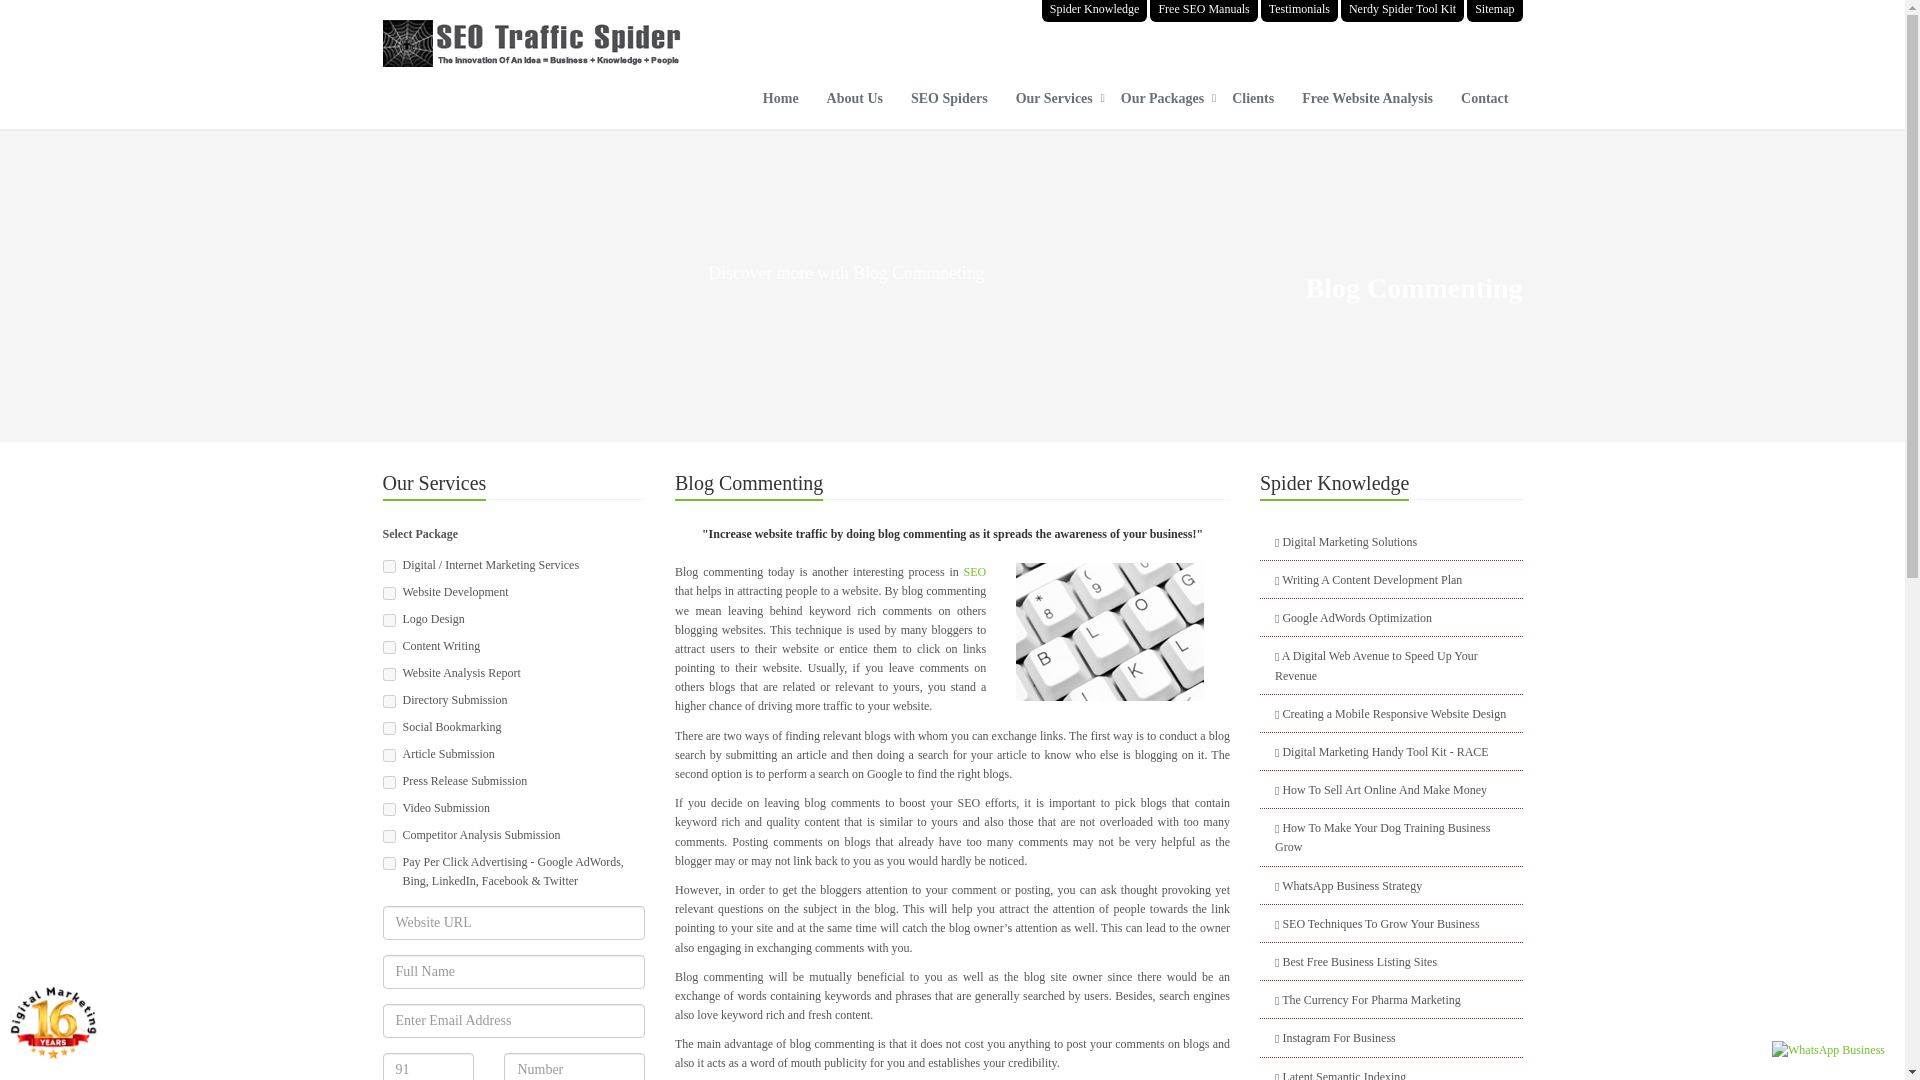 The width and height of the screenshot is (1920, 1080). Describe the element at coordinates (1484, 104) in the screenshot. I see `Contact` at that location.